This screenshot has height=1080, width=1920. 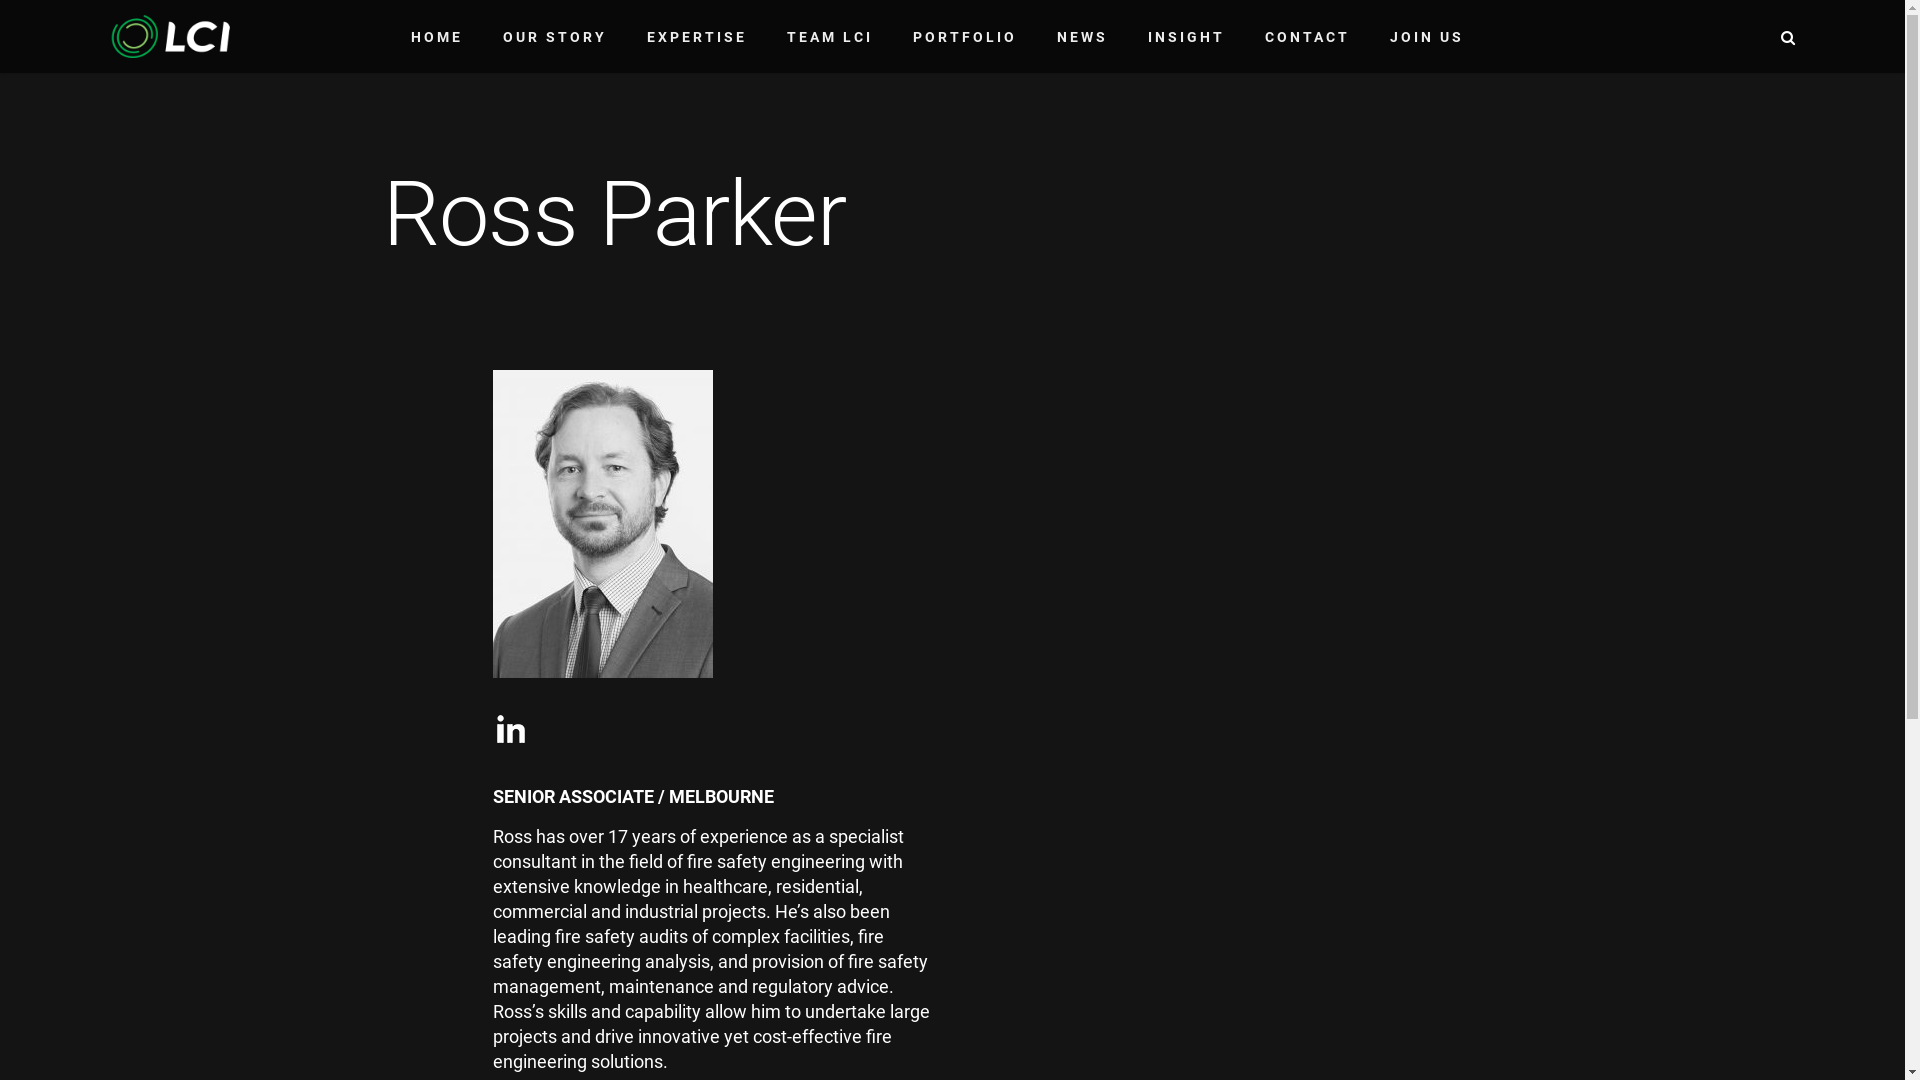 I want to click on CONTACT, so click(x=1306, y=37).